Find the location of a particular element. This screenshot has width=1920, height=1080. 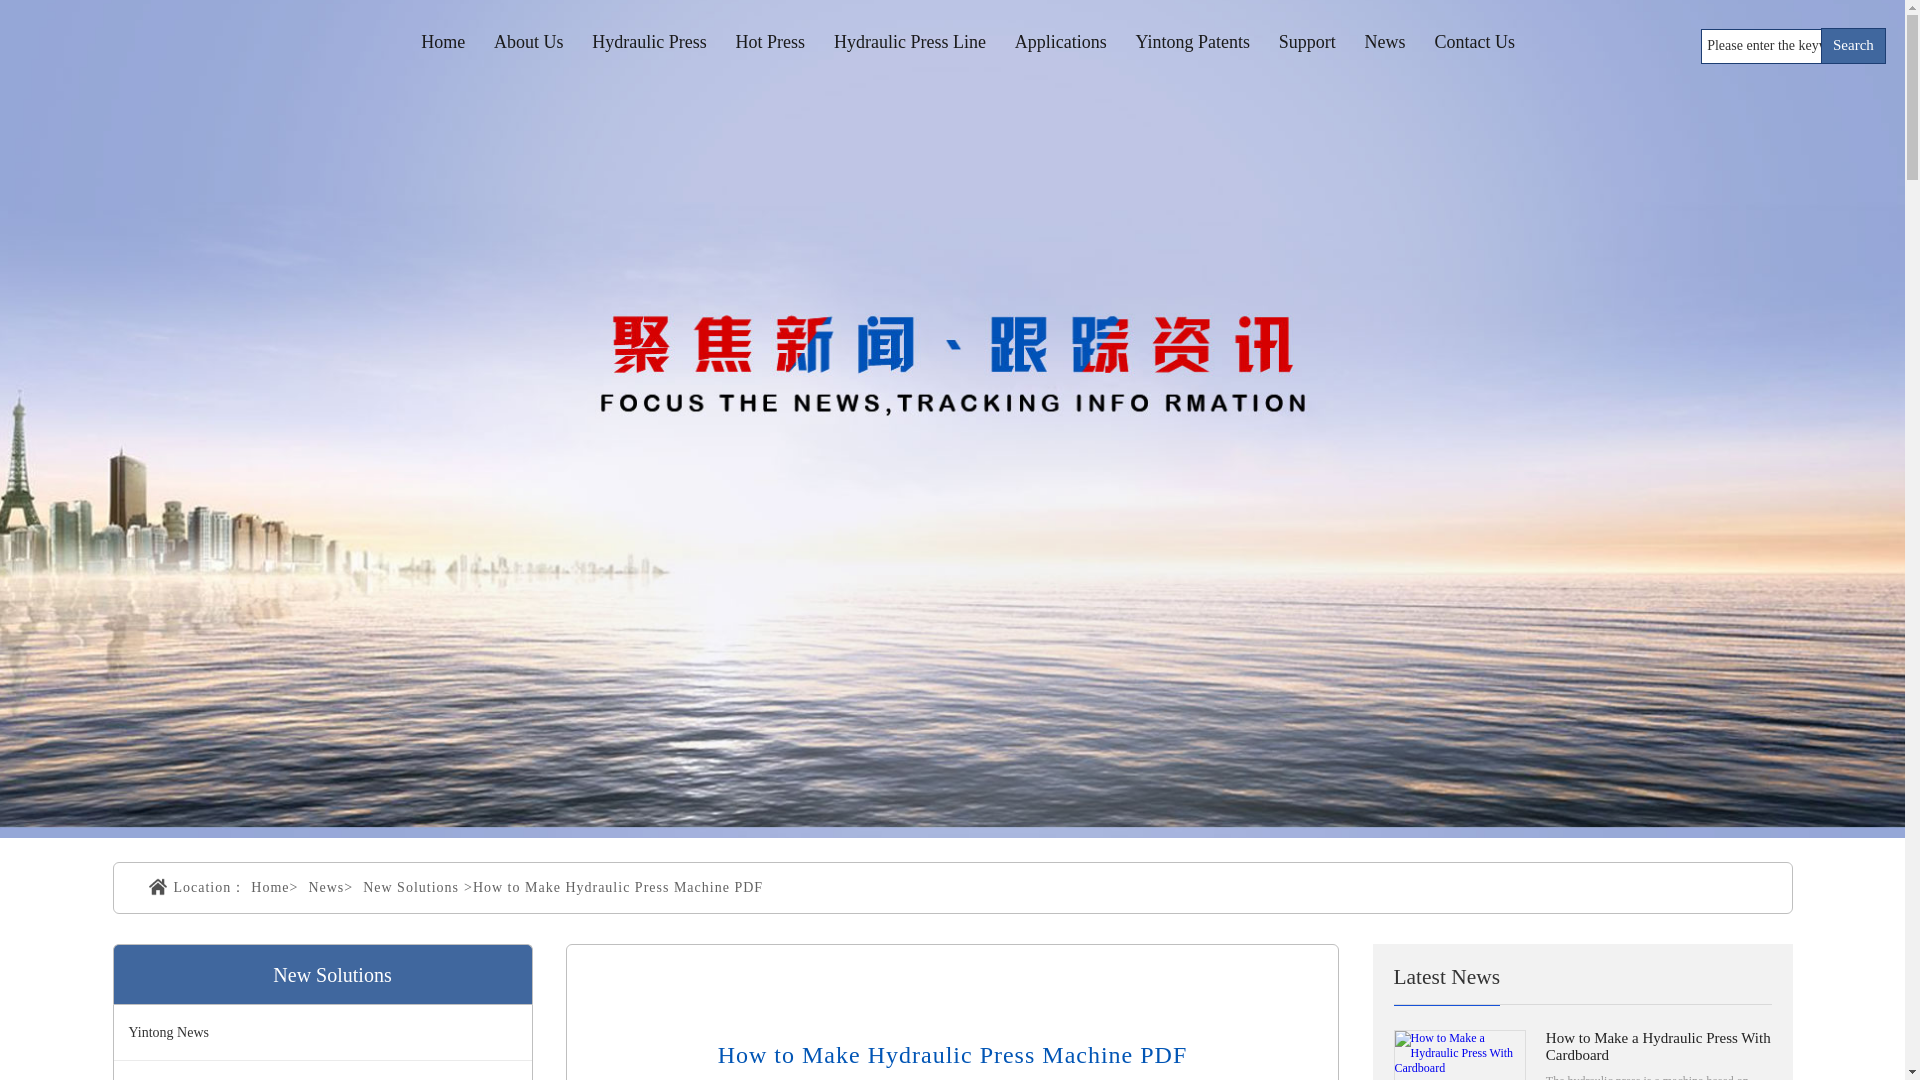

Hot Press is located at coordinates (770, 42).